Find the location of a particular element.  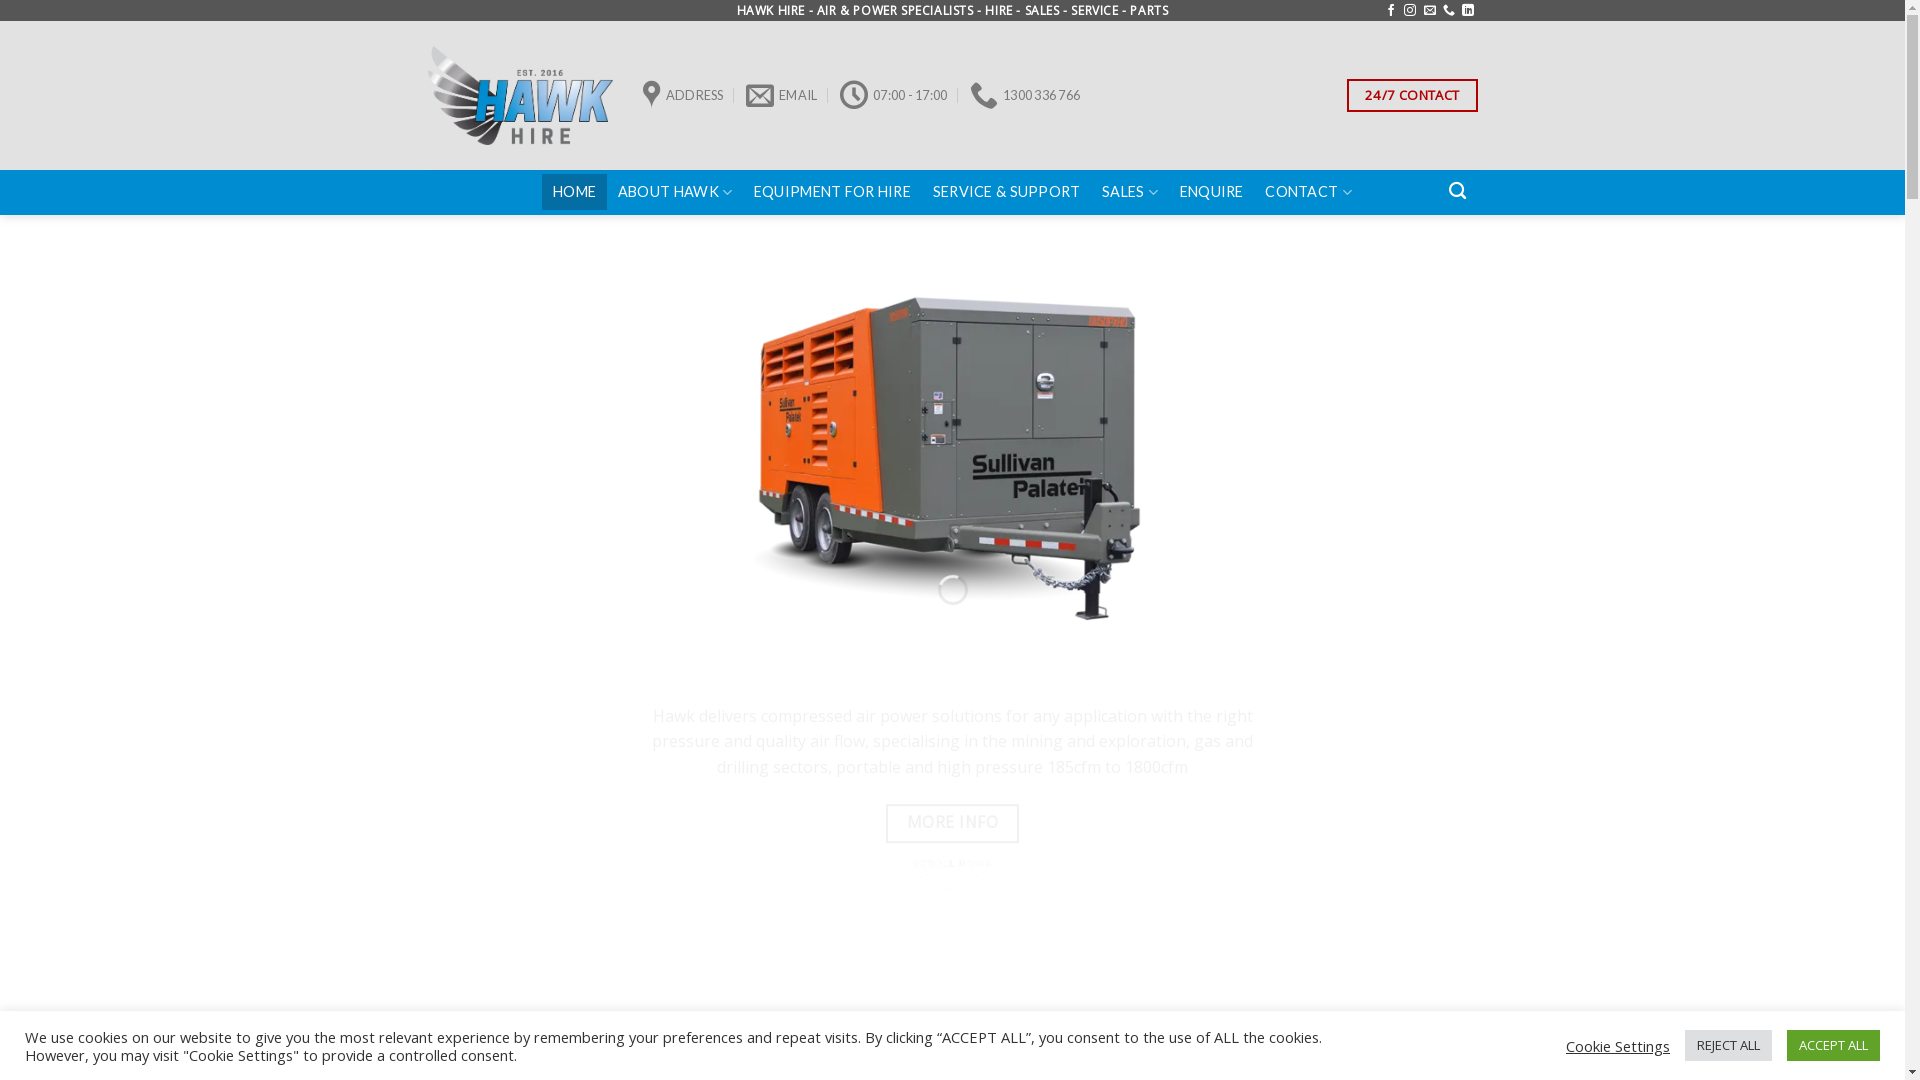

24/7 CONTACT is located at coordinates (1412, 96).